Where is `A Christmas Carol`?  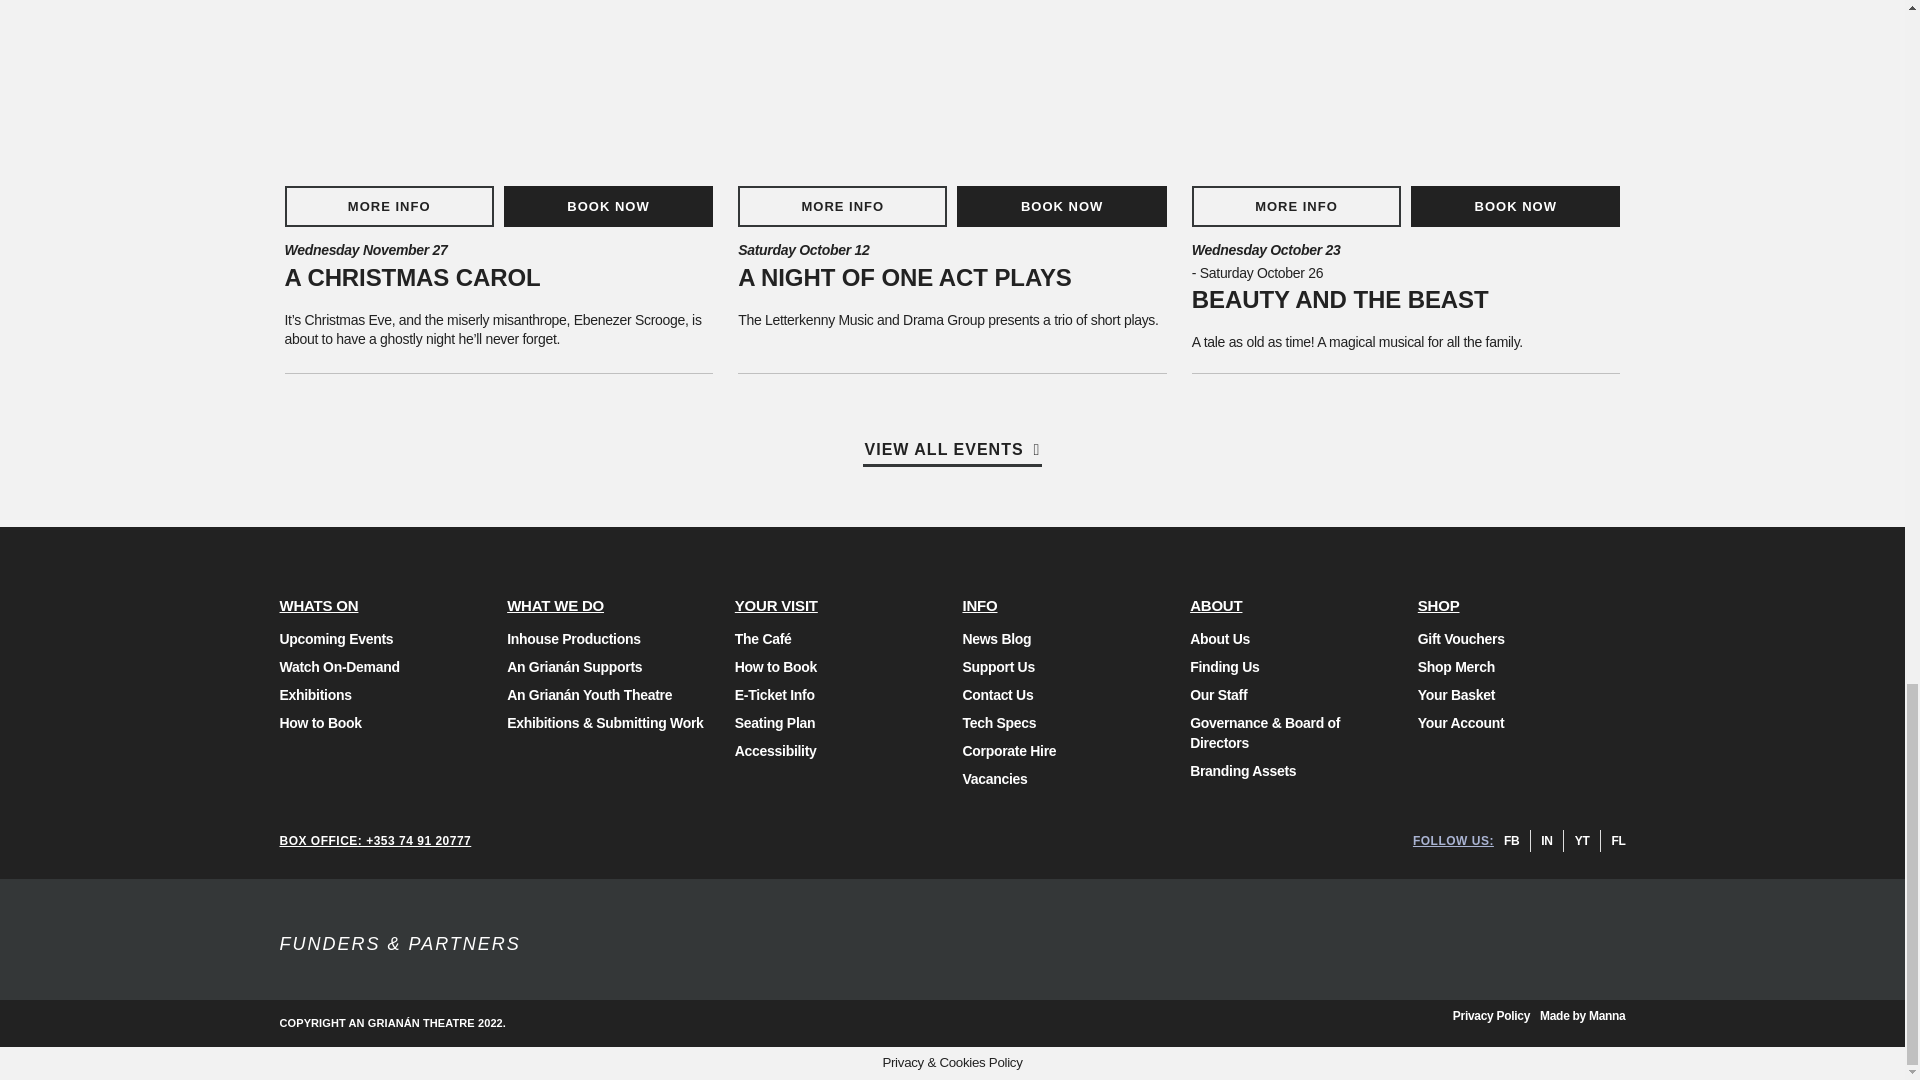
A Christmas Carol is located at coordinates (498, 88).